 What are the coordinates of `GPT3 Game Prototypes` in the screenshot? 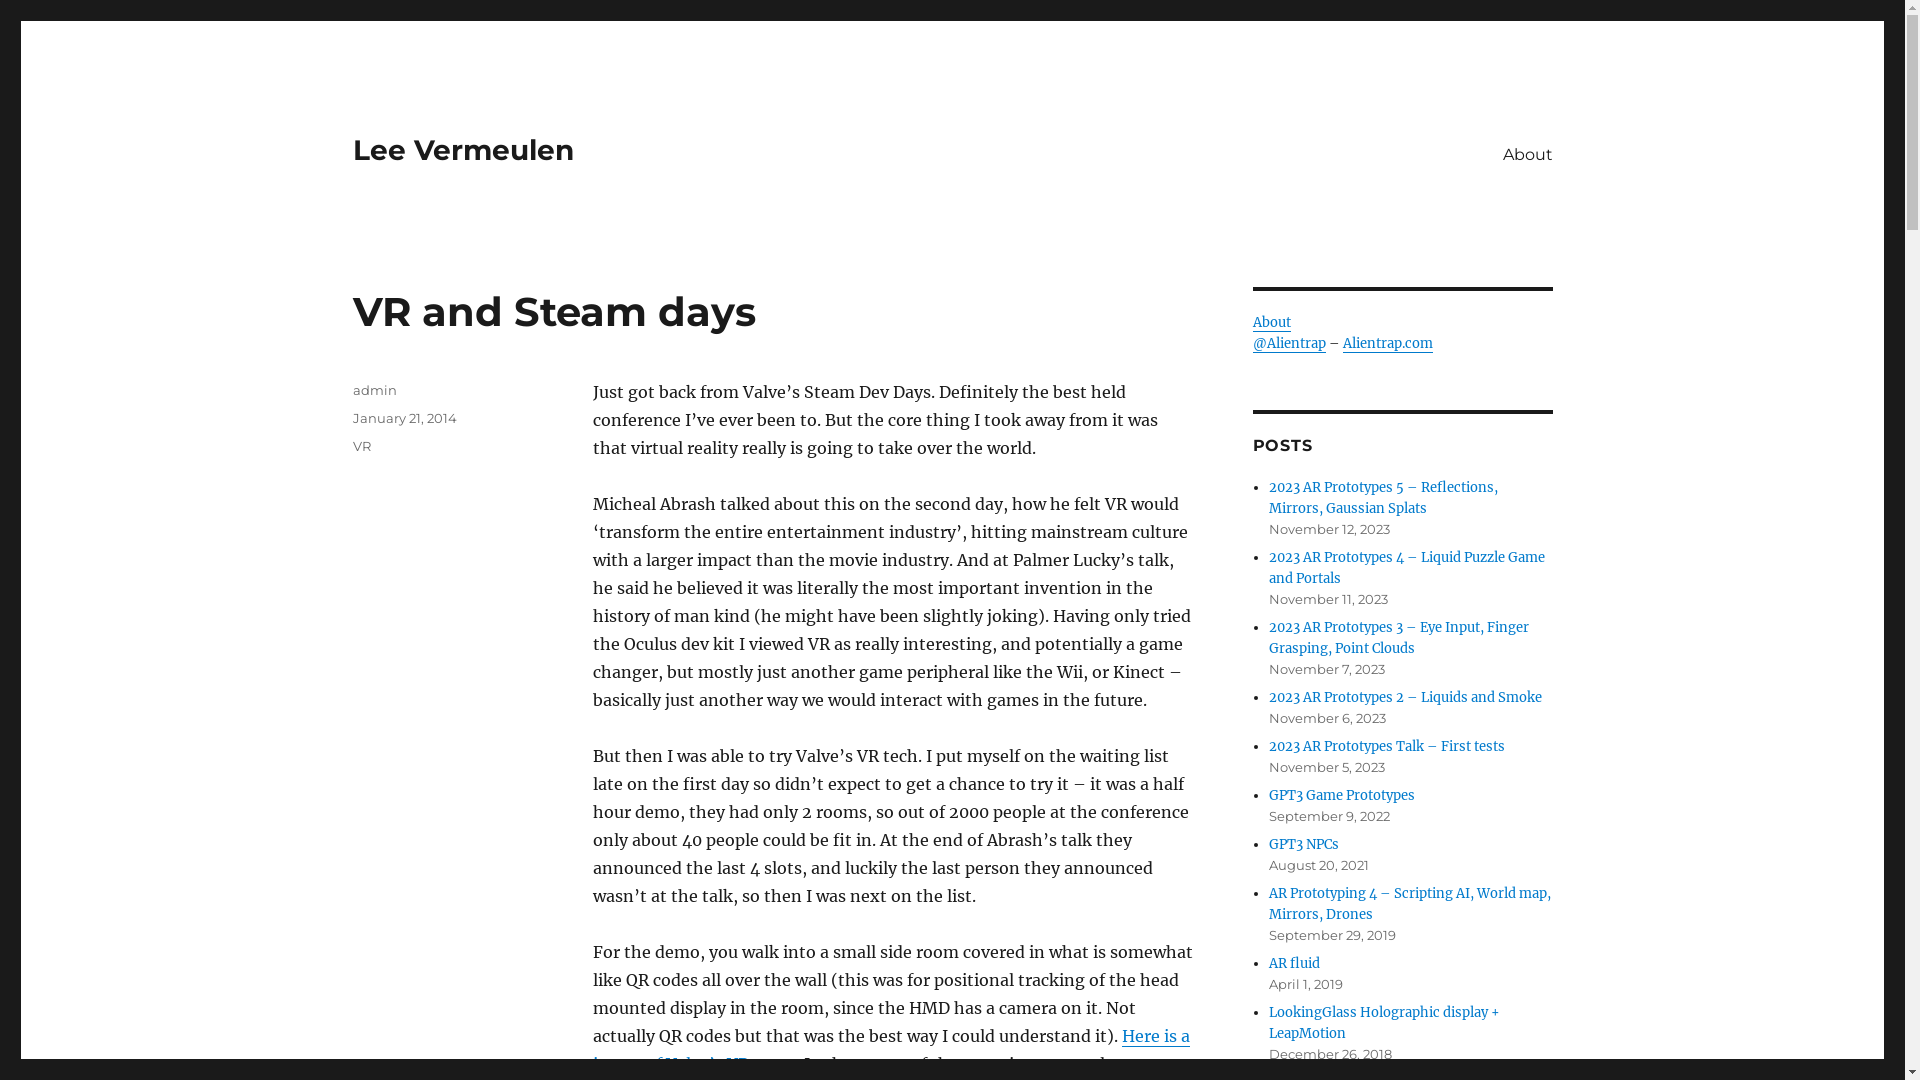 It's located at (1342, 796).